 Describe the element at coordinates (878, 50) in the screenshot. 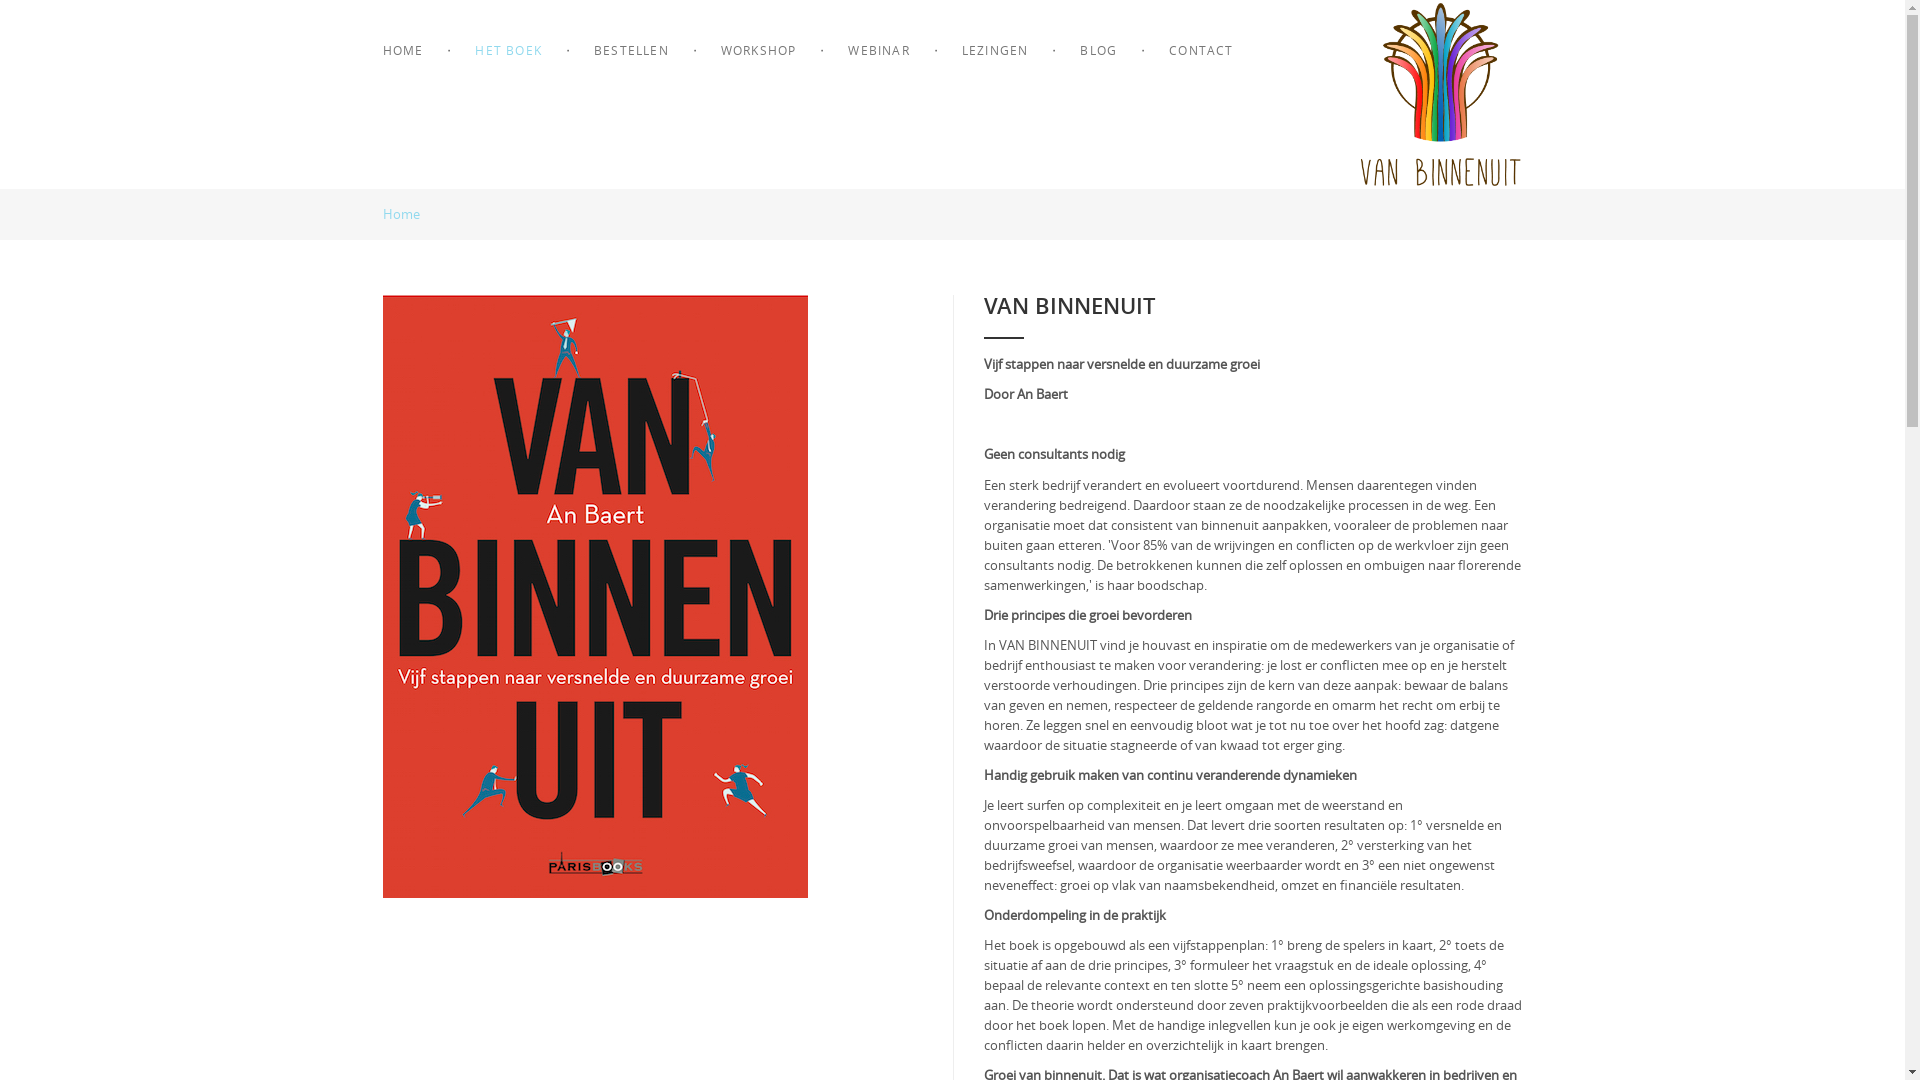

I see `WEBINAR` at that location.